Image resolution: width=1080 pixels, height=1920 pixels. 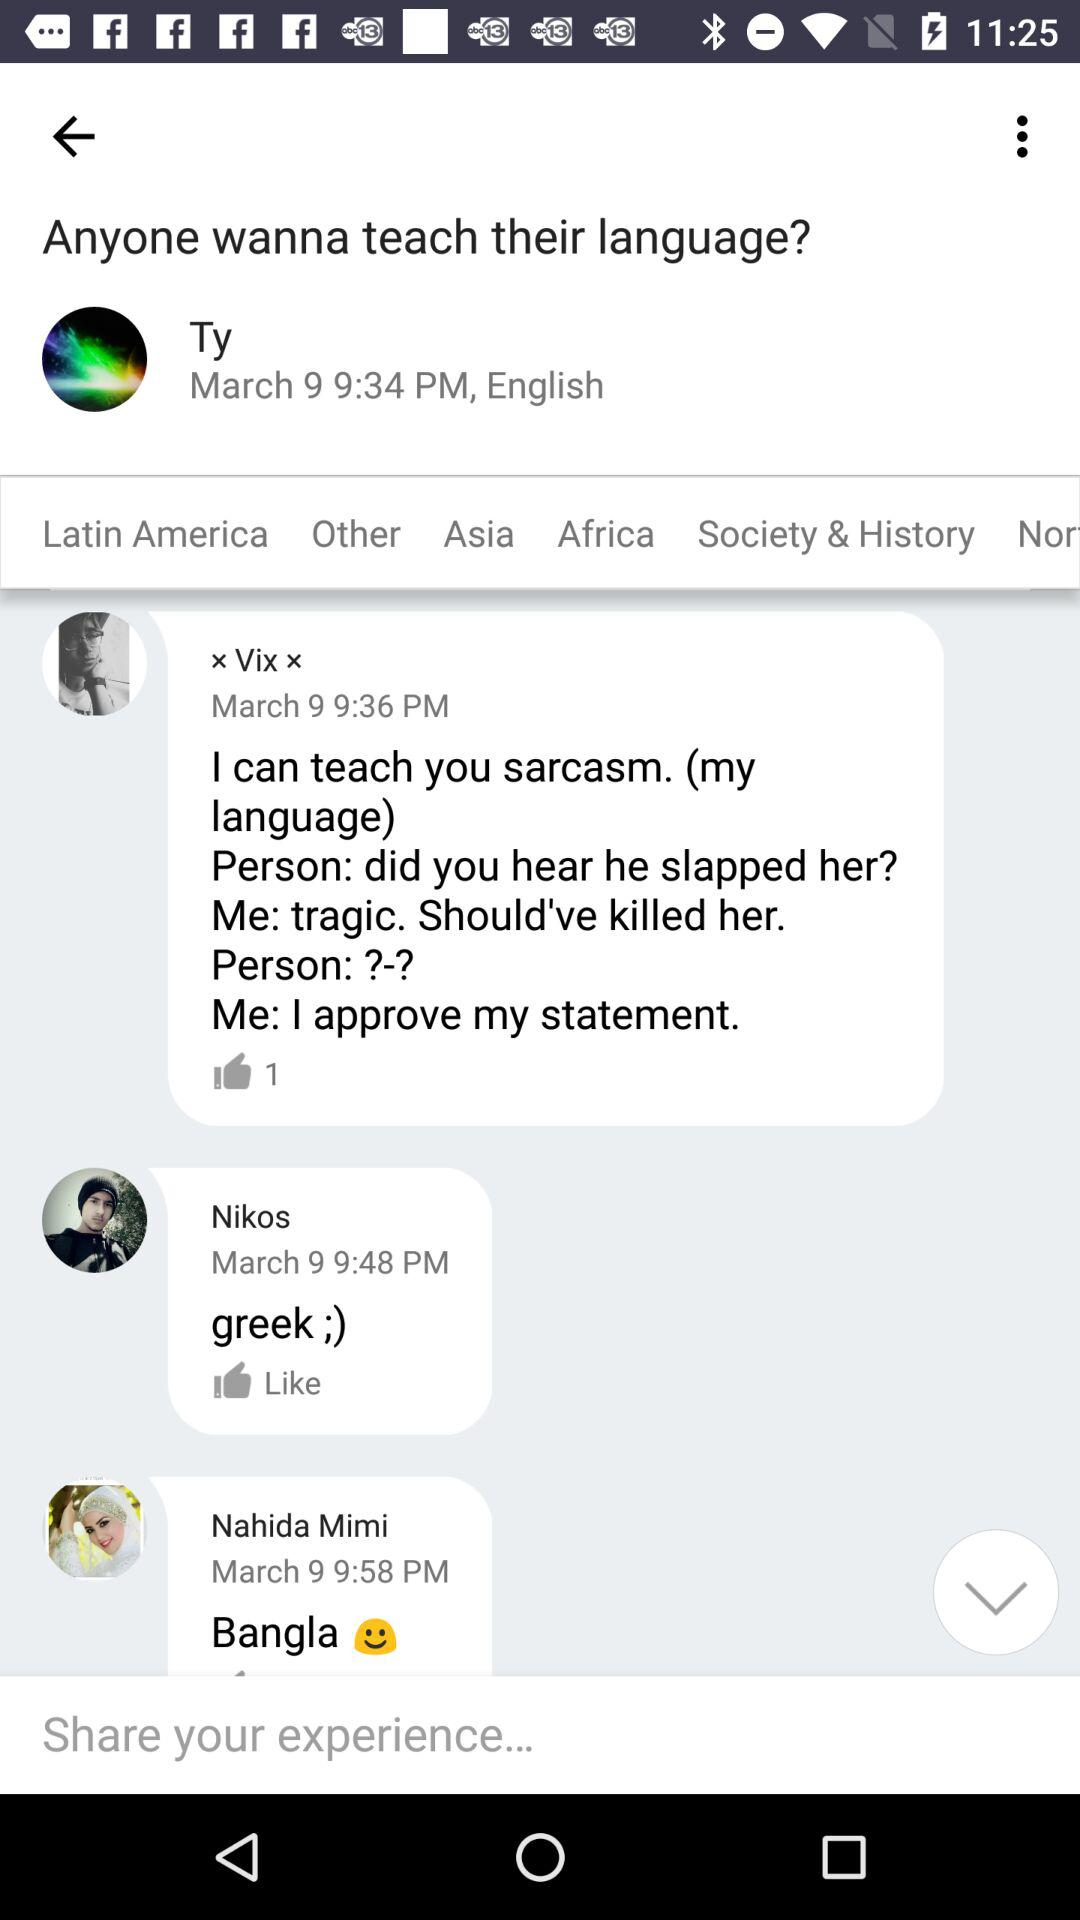 I want to click on open user image, so click(x=94, y=1528).